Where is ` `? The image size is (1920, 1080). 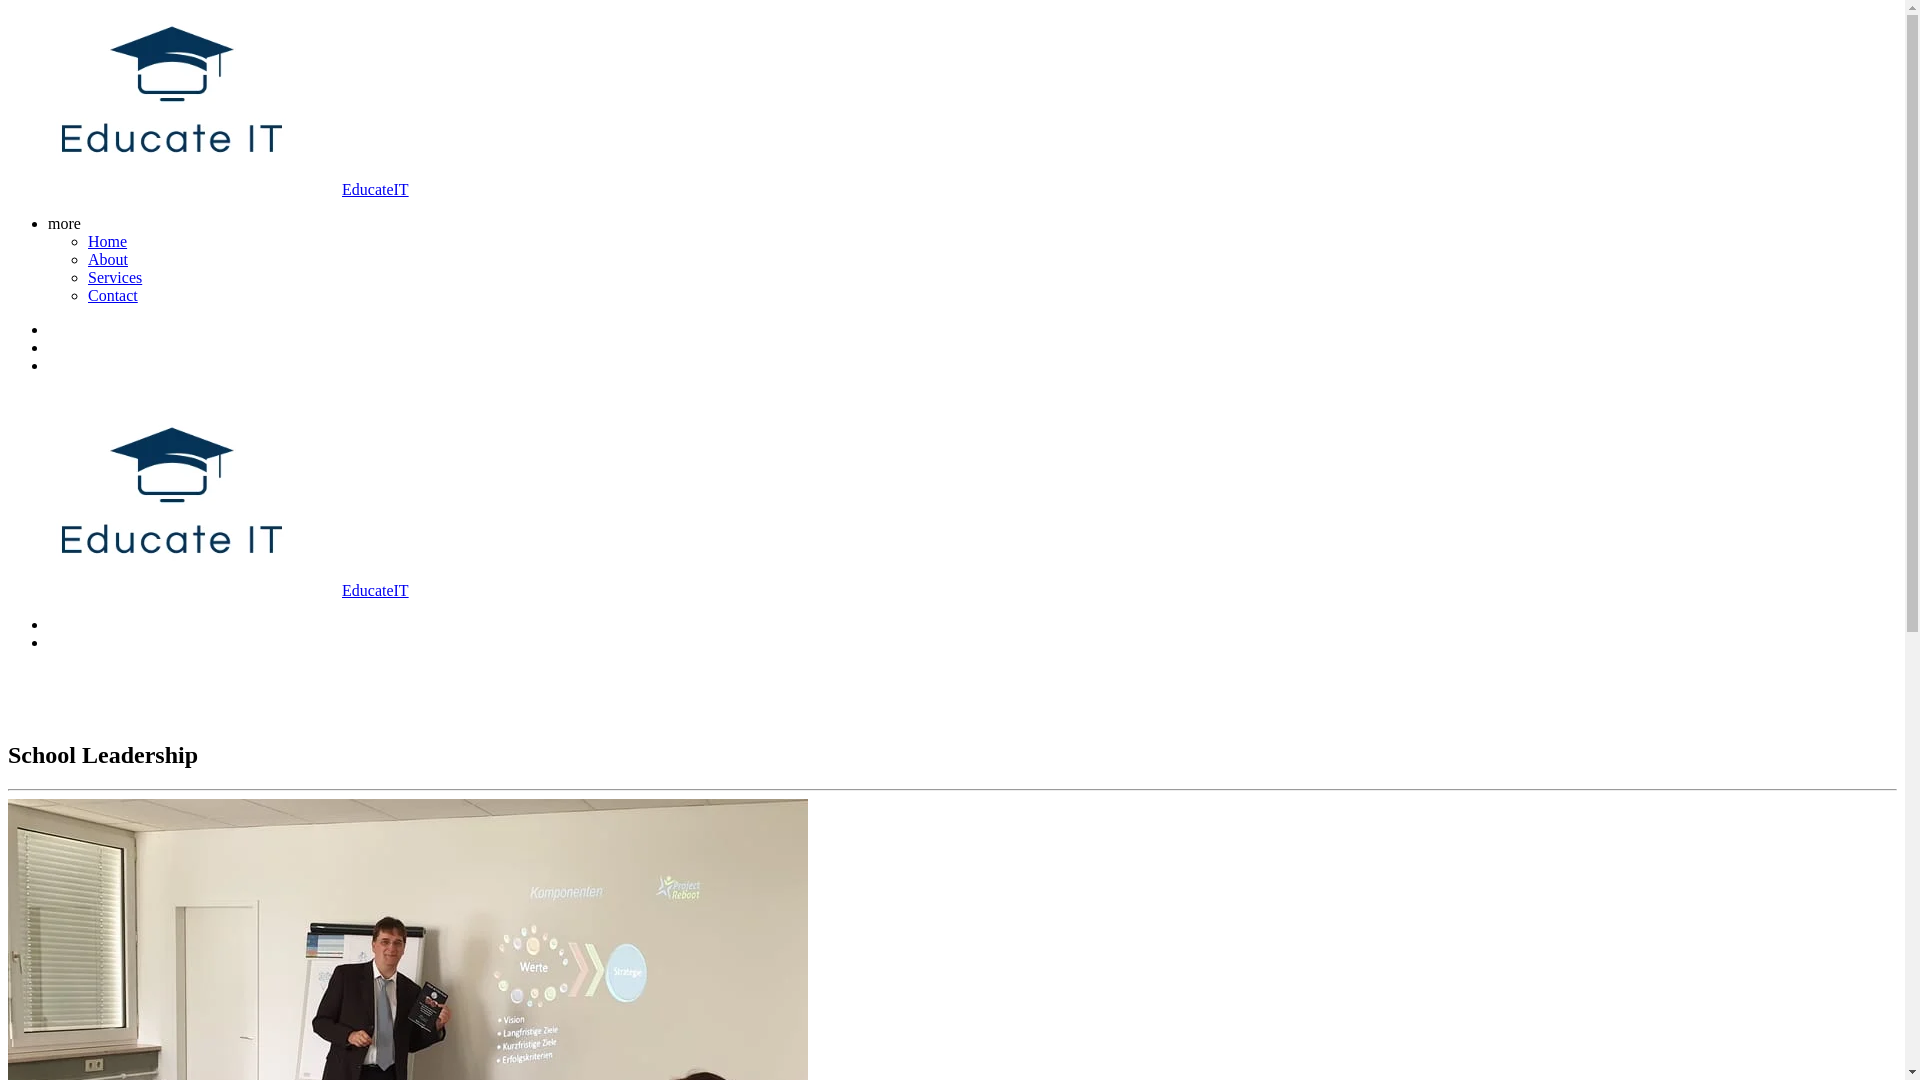
  is located at coordinates (56, 365).